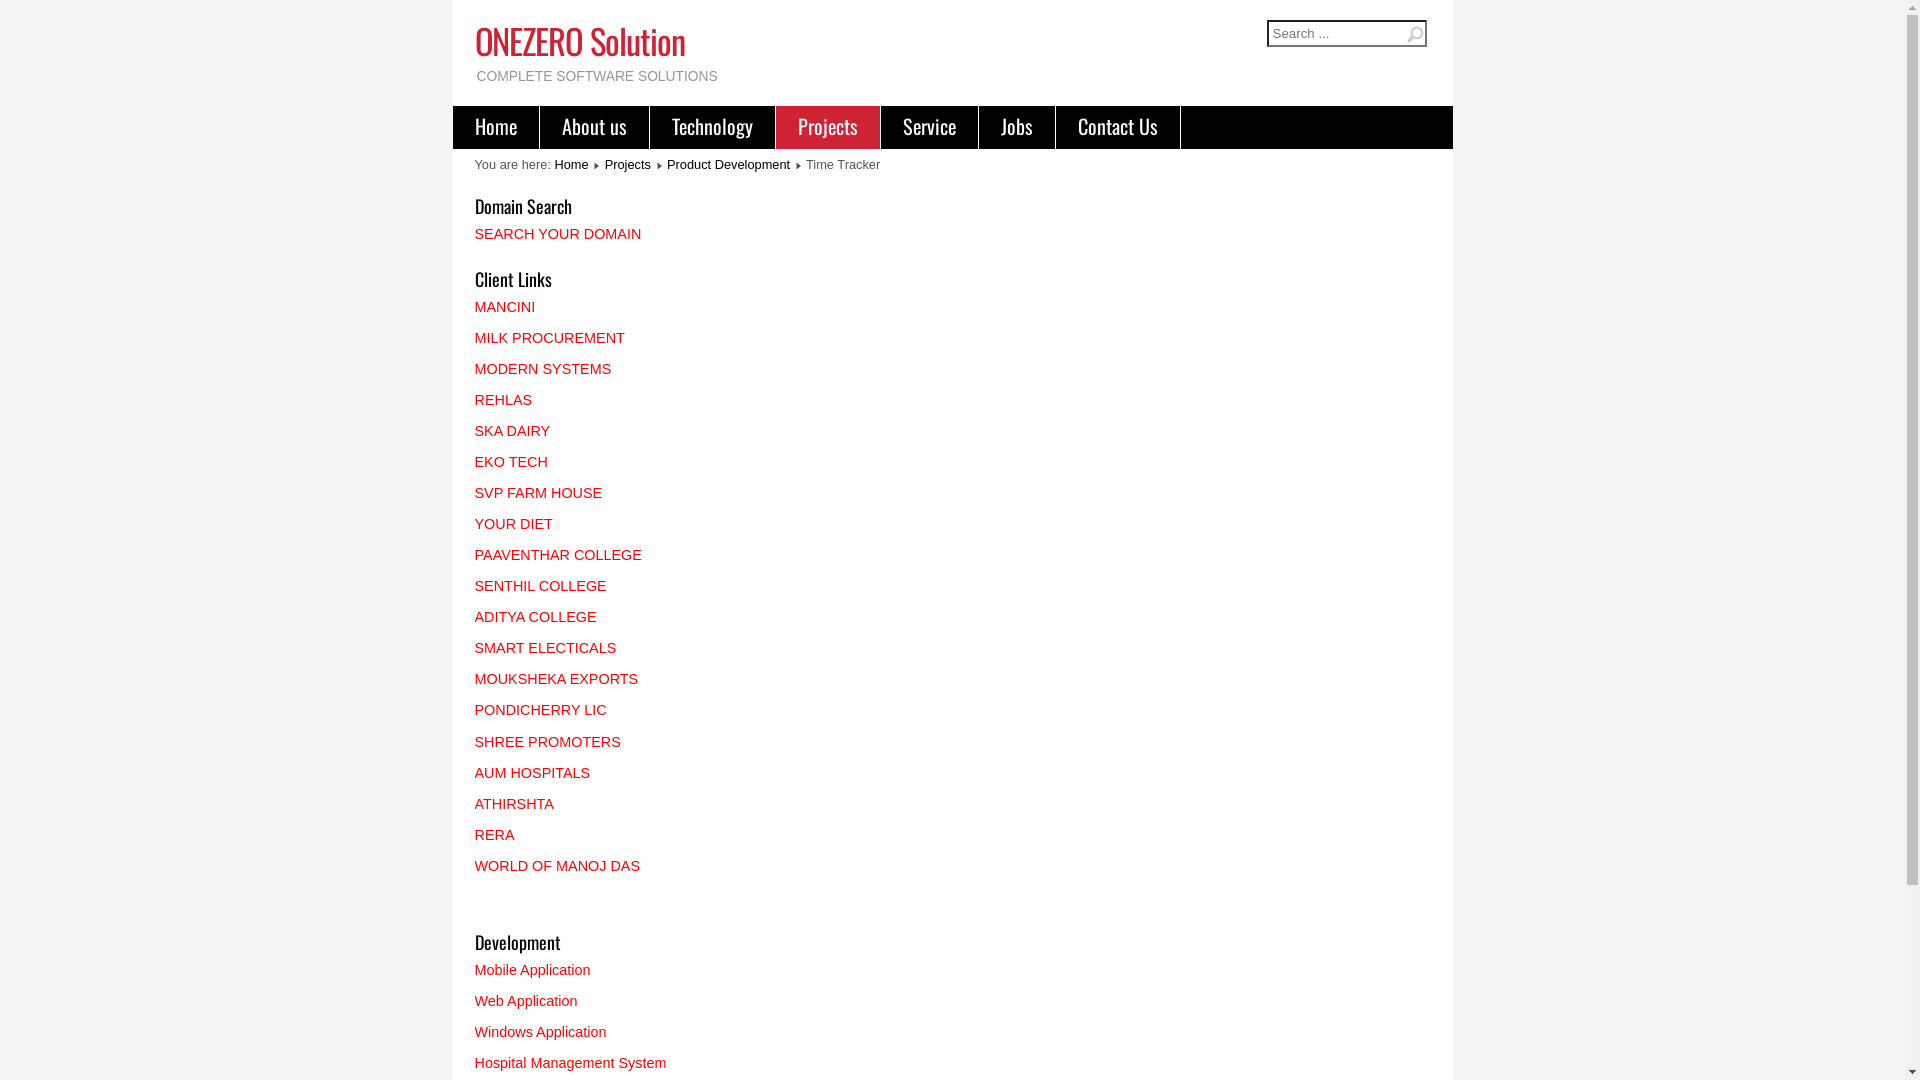 The width and height of the screenshot is (1920, 1080). Describe the element at coordinates (535, 617) in the screenshot. I see `ADITYA COLLEGE` at that location.